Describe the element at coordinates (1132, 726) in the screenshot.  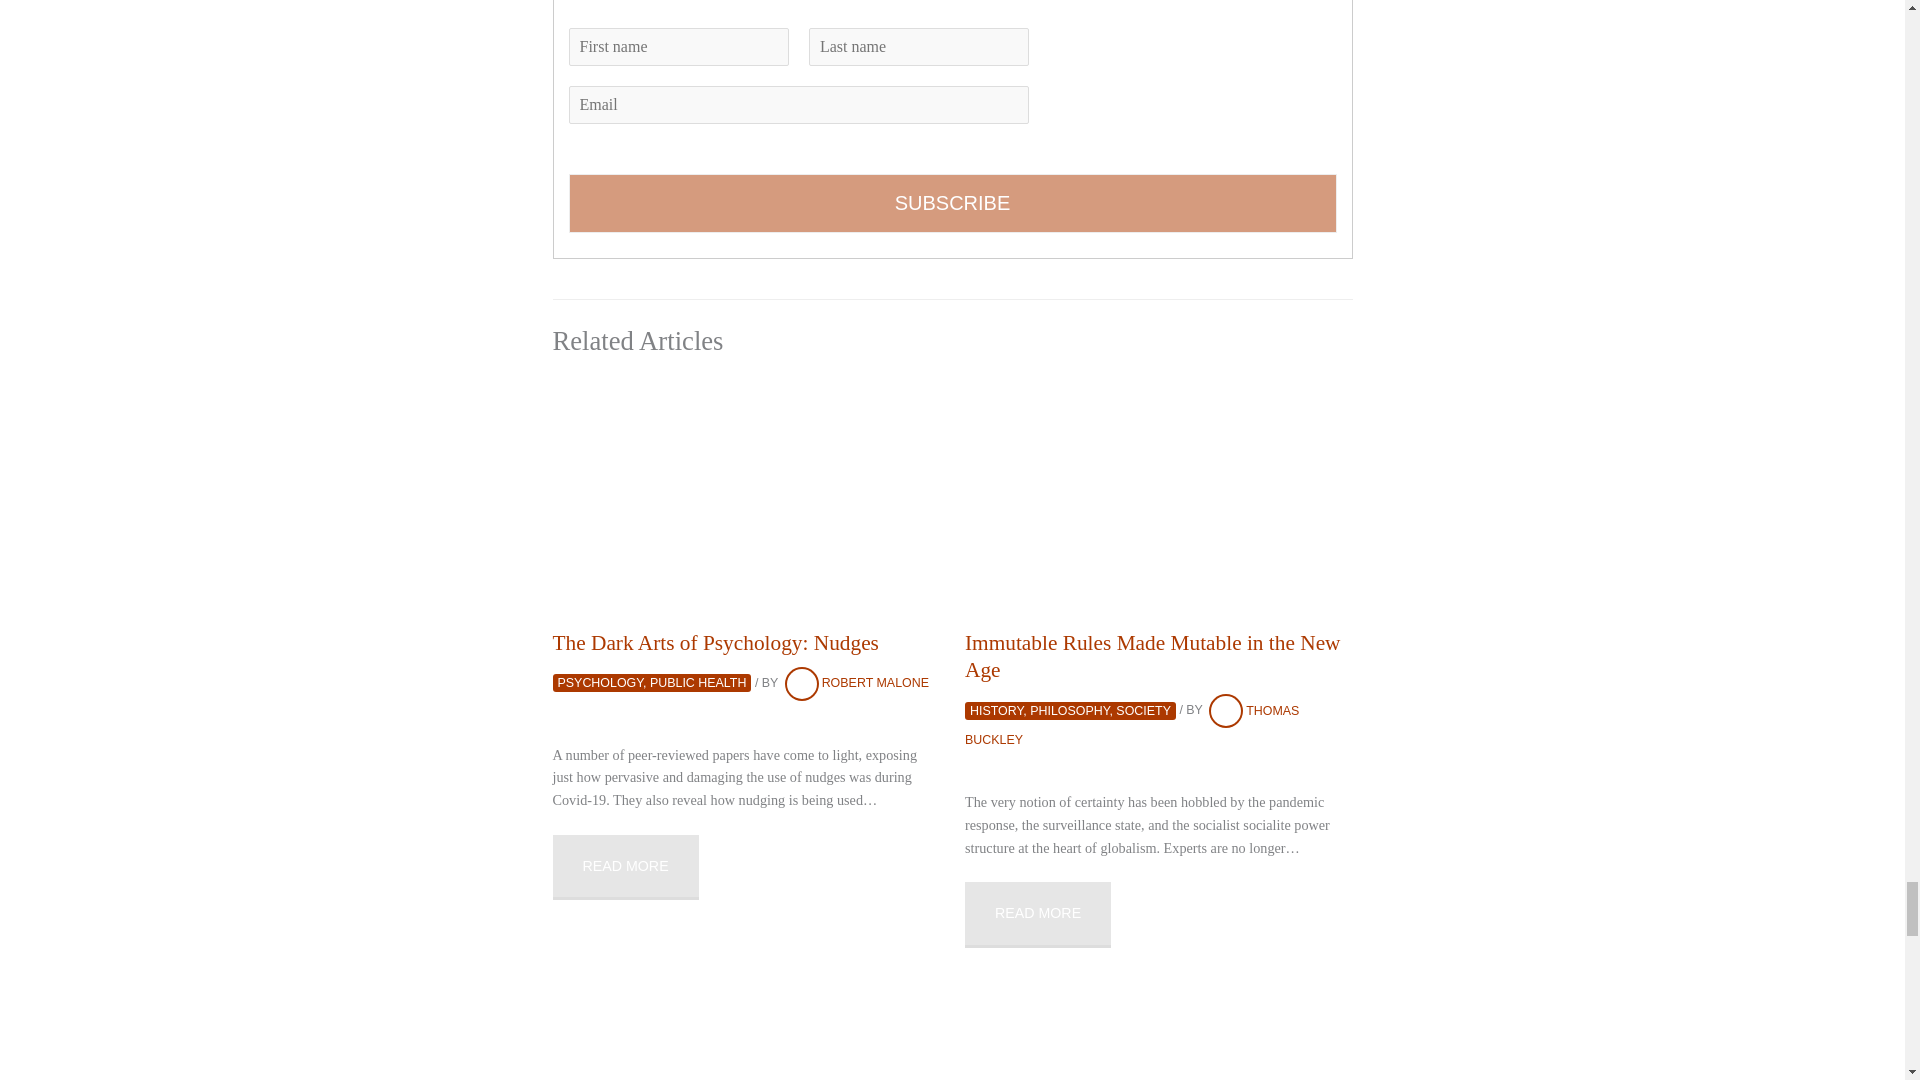
I see `View all posts by Thomas Buckley` at that location.